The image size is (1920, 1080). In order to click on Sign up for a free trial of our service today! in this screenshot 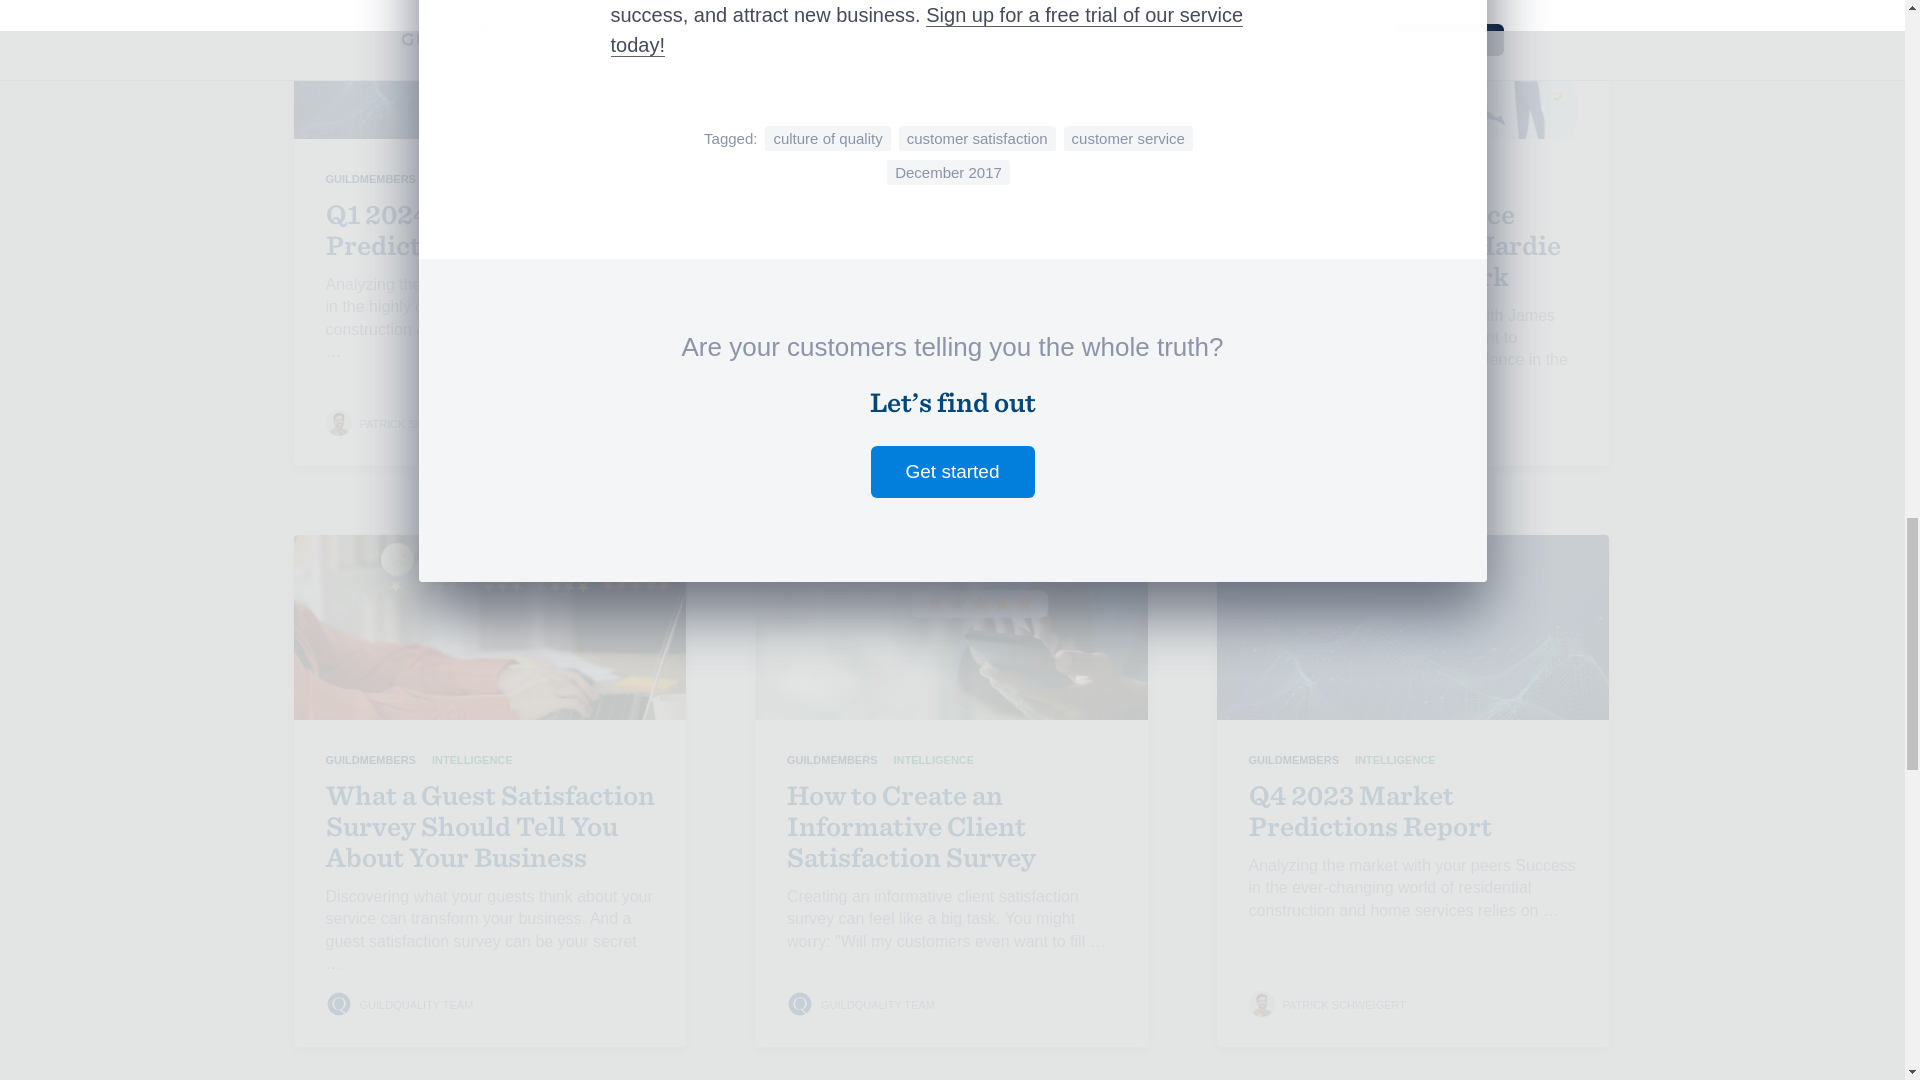, I will do `click(926, 30)`.